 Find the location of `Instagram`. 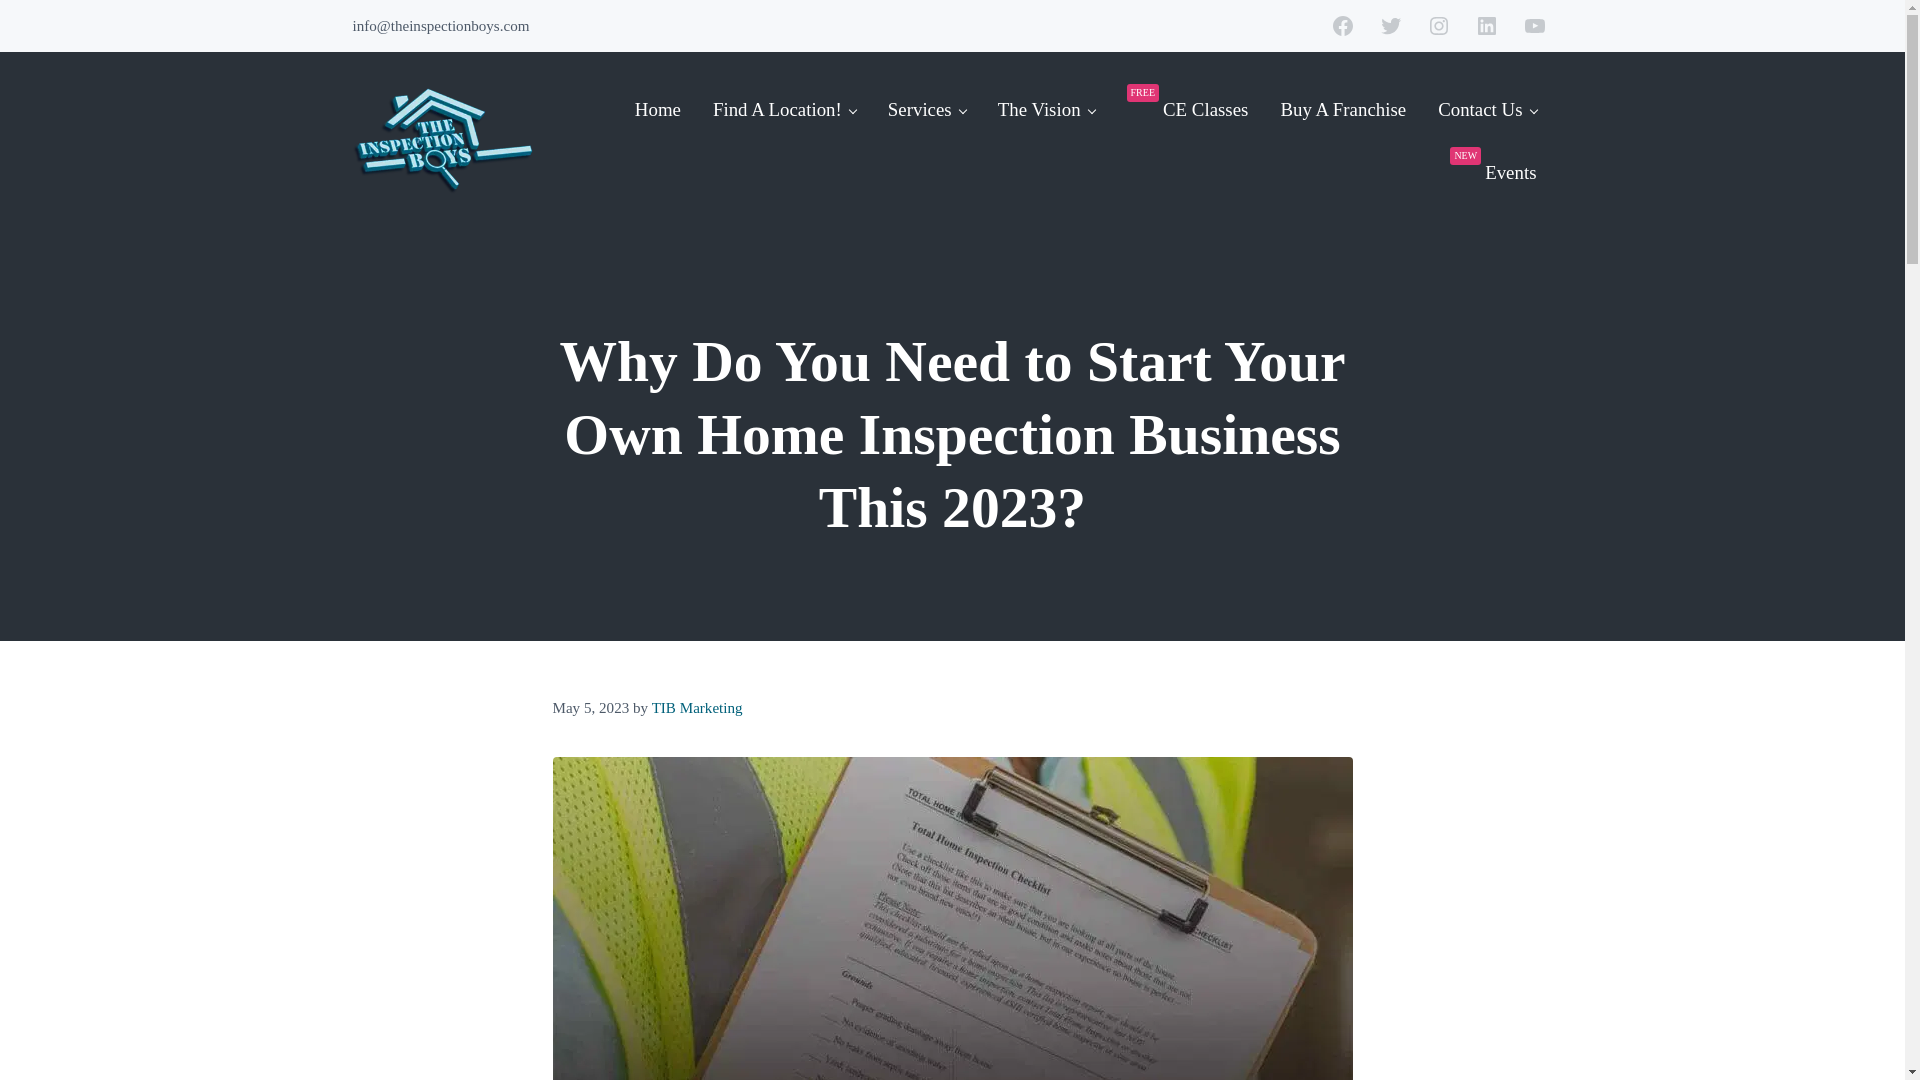

Instagram is located at coordinates (1438, 26).